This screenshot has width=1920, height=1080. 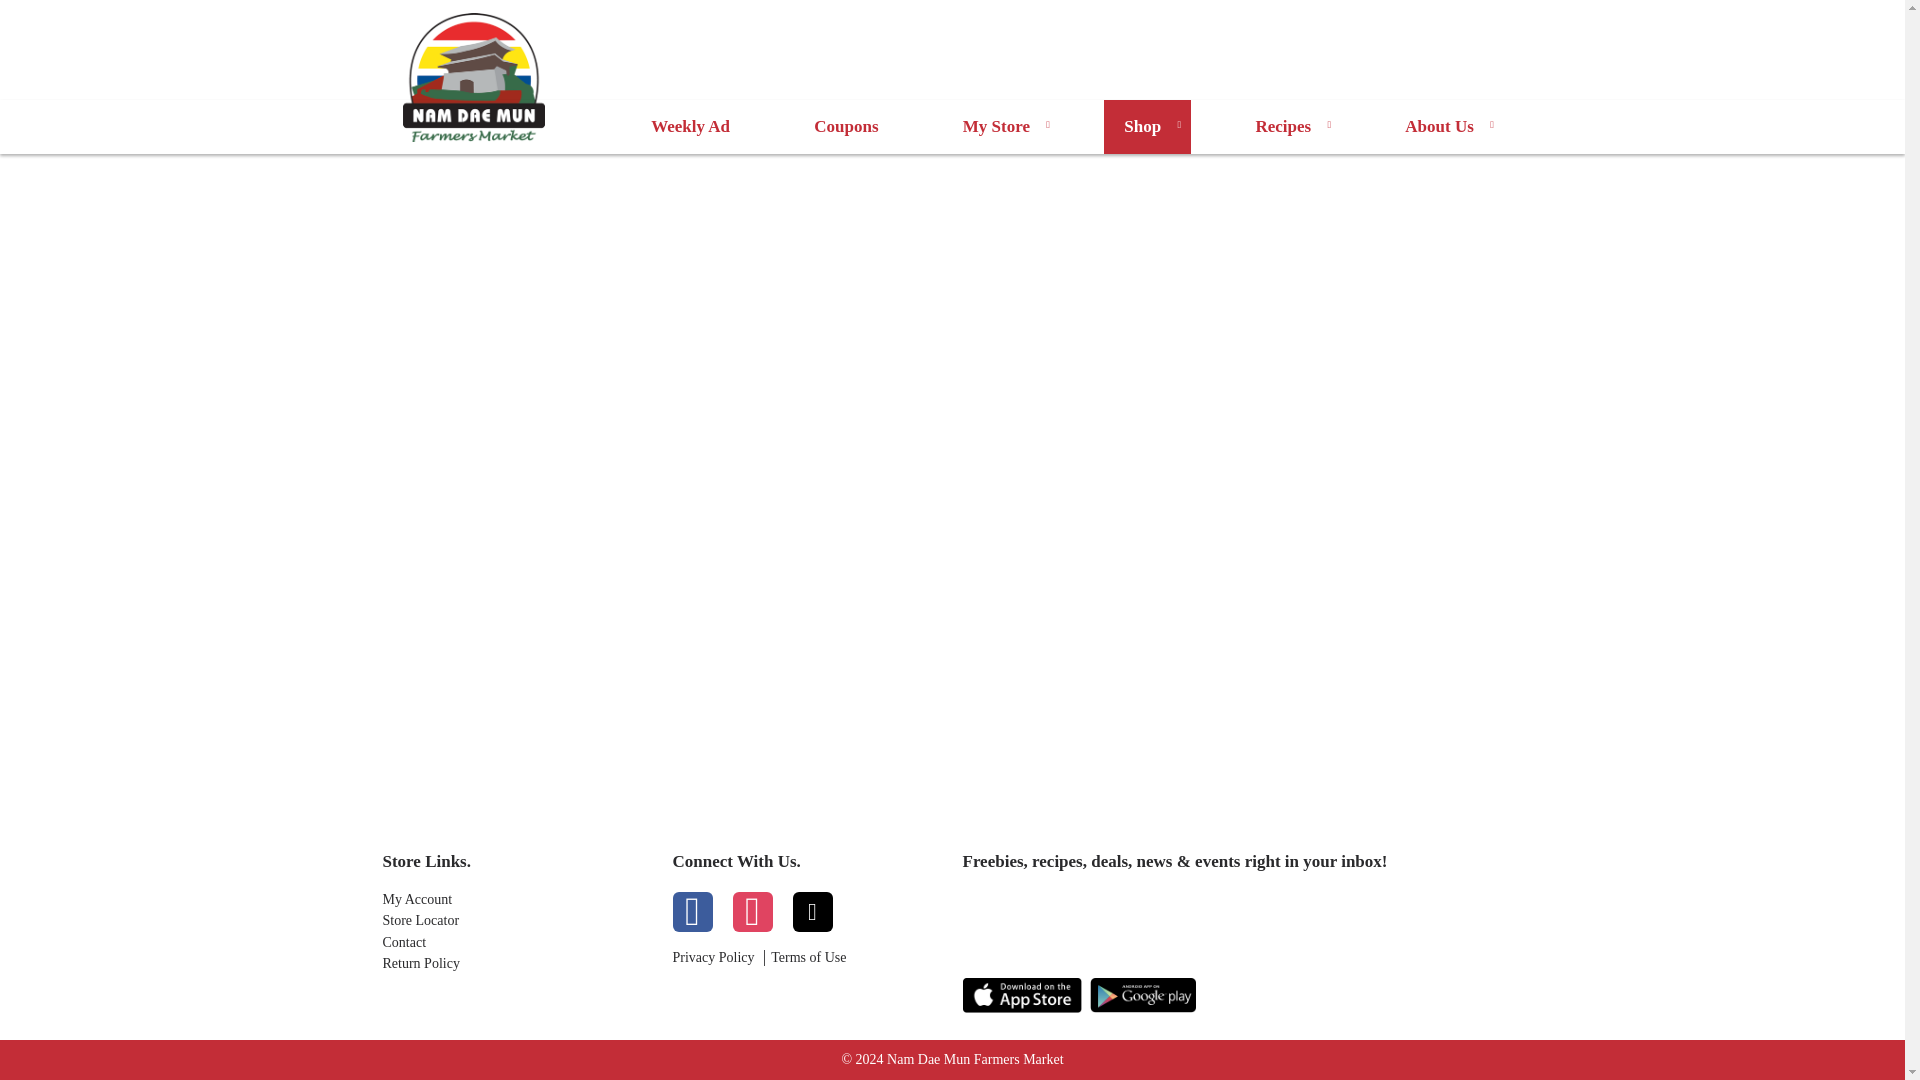 What do you see at coordinates (517, 920) in the screenshot?
I see `Store Locator` at bounding box center [517, 920].